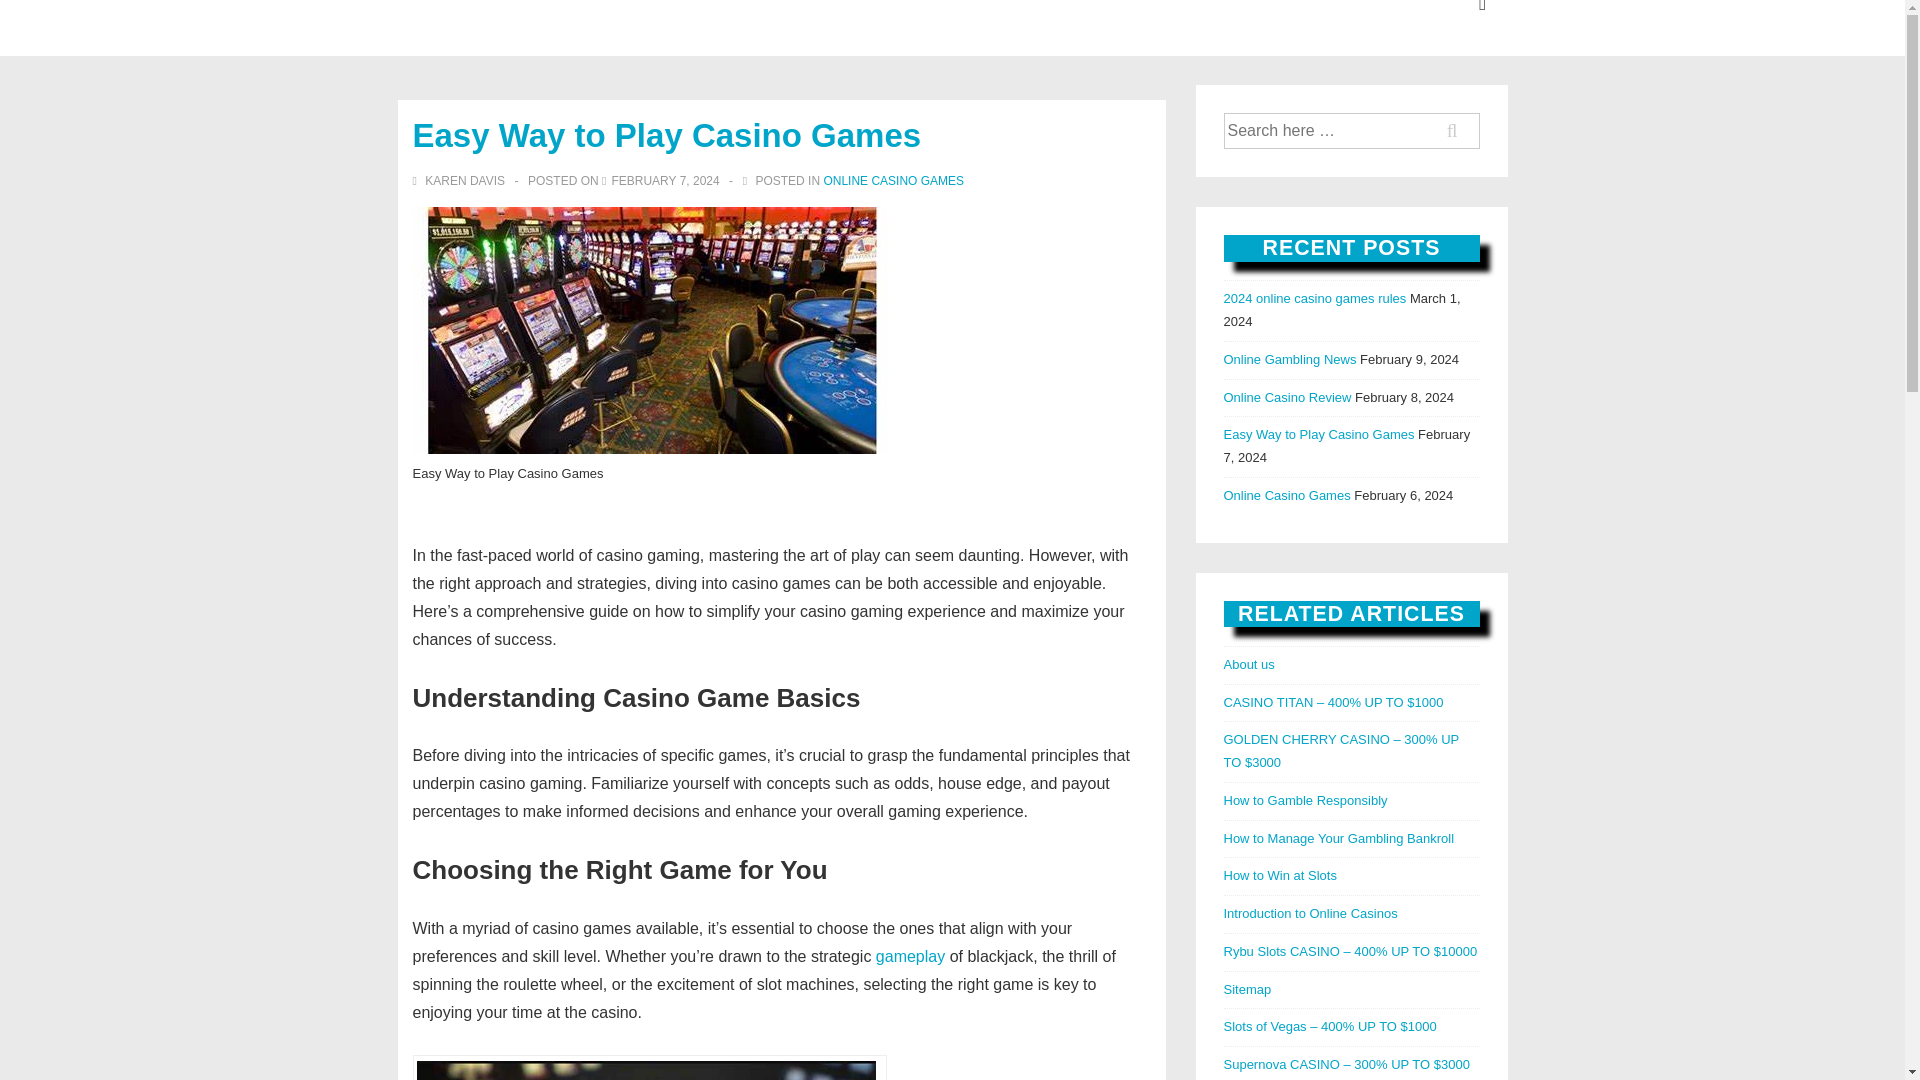 Image resolution: width=1920 pixels, height=1080 pixels. I want to click on How to Manage Your Gambling Bankroll, so click(1340, 838).